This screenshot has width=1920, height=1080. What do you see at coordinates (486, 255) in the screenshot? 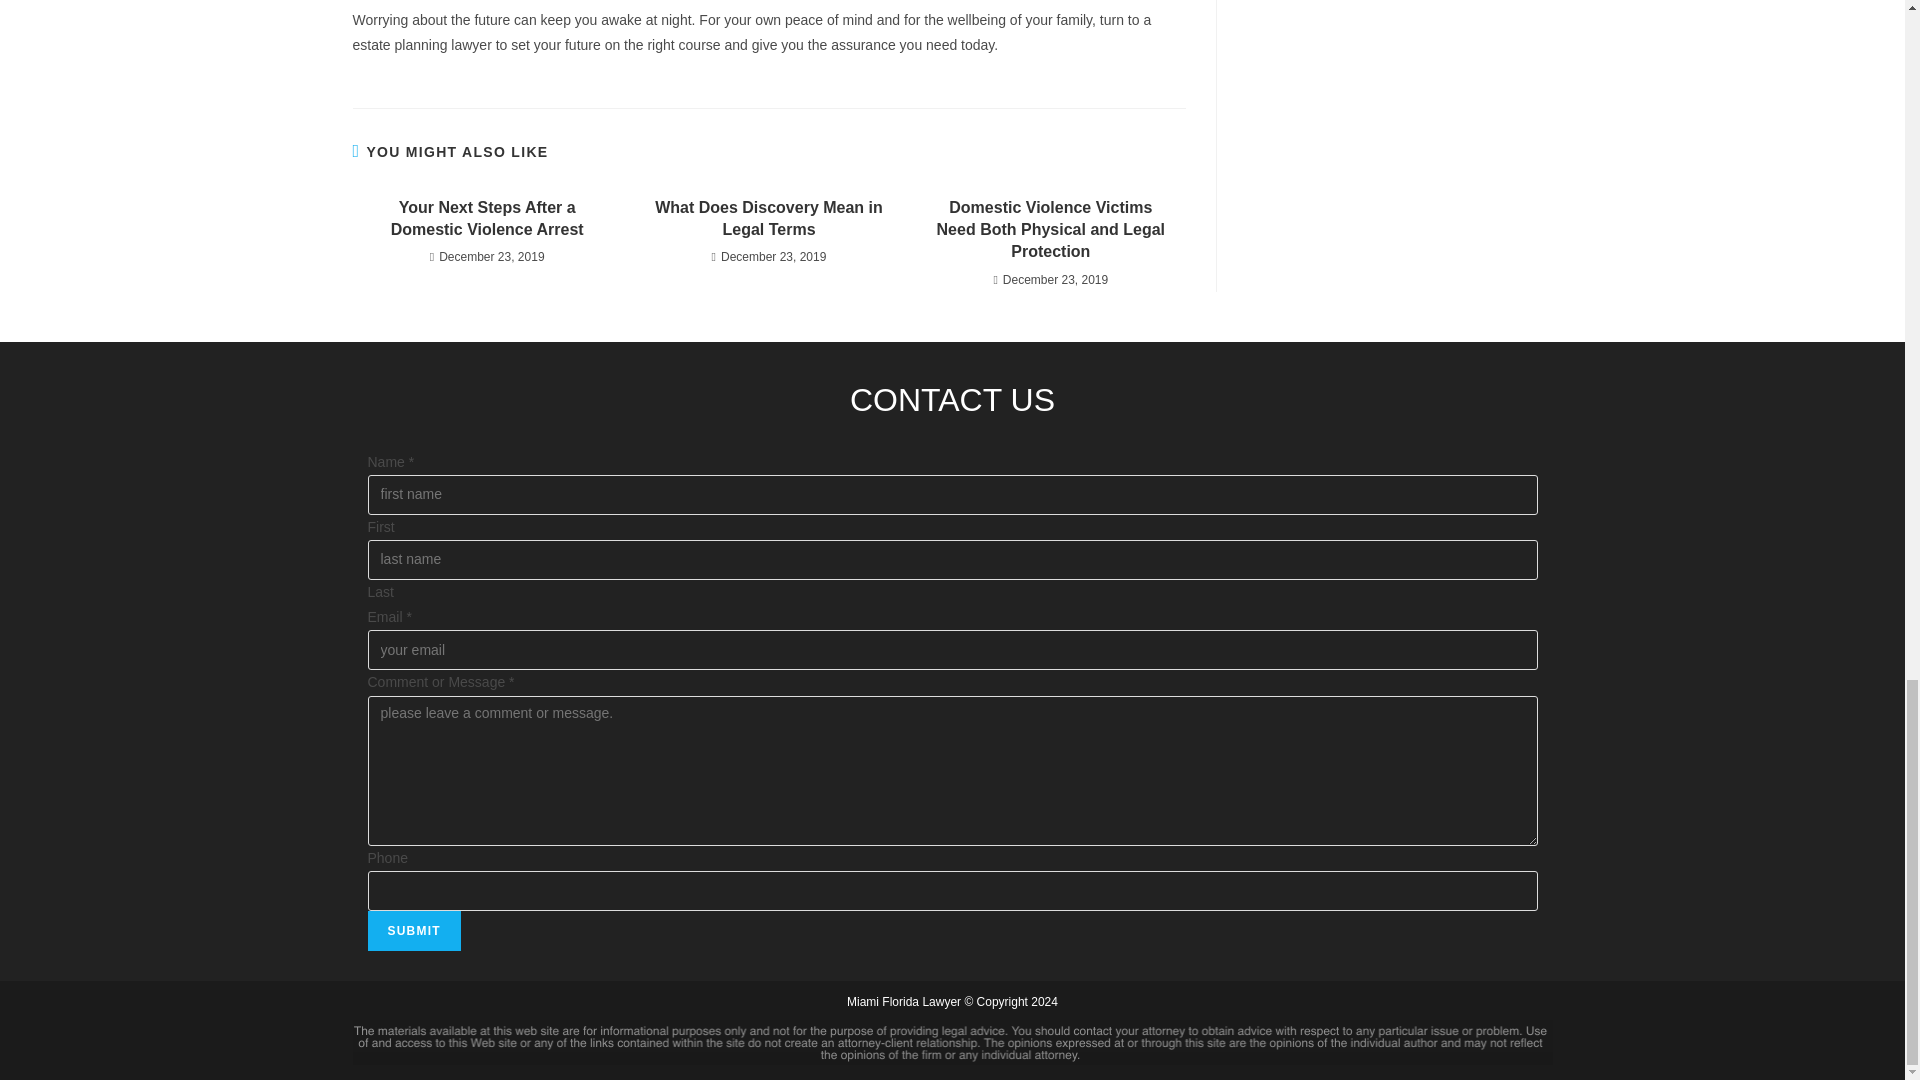
I see `Your Next Steps After a Domestic Violence Arrest` at bounding box center [486, 255].